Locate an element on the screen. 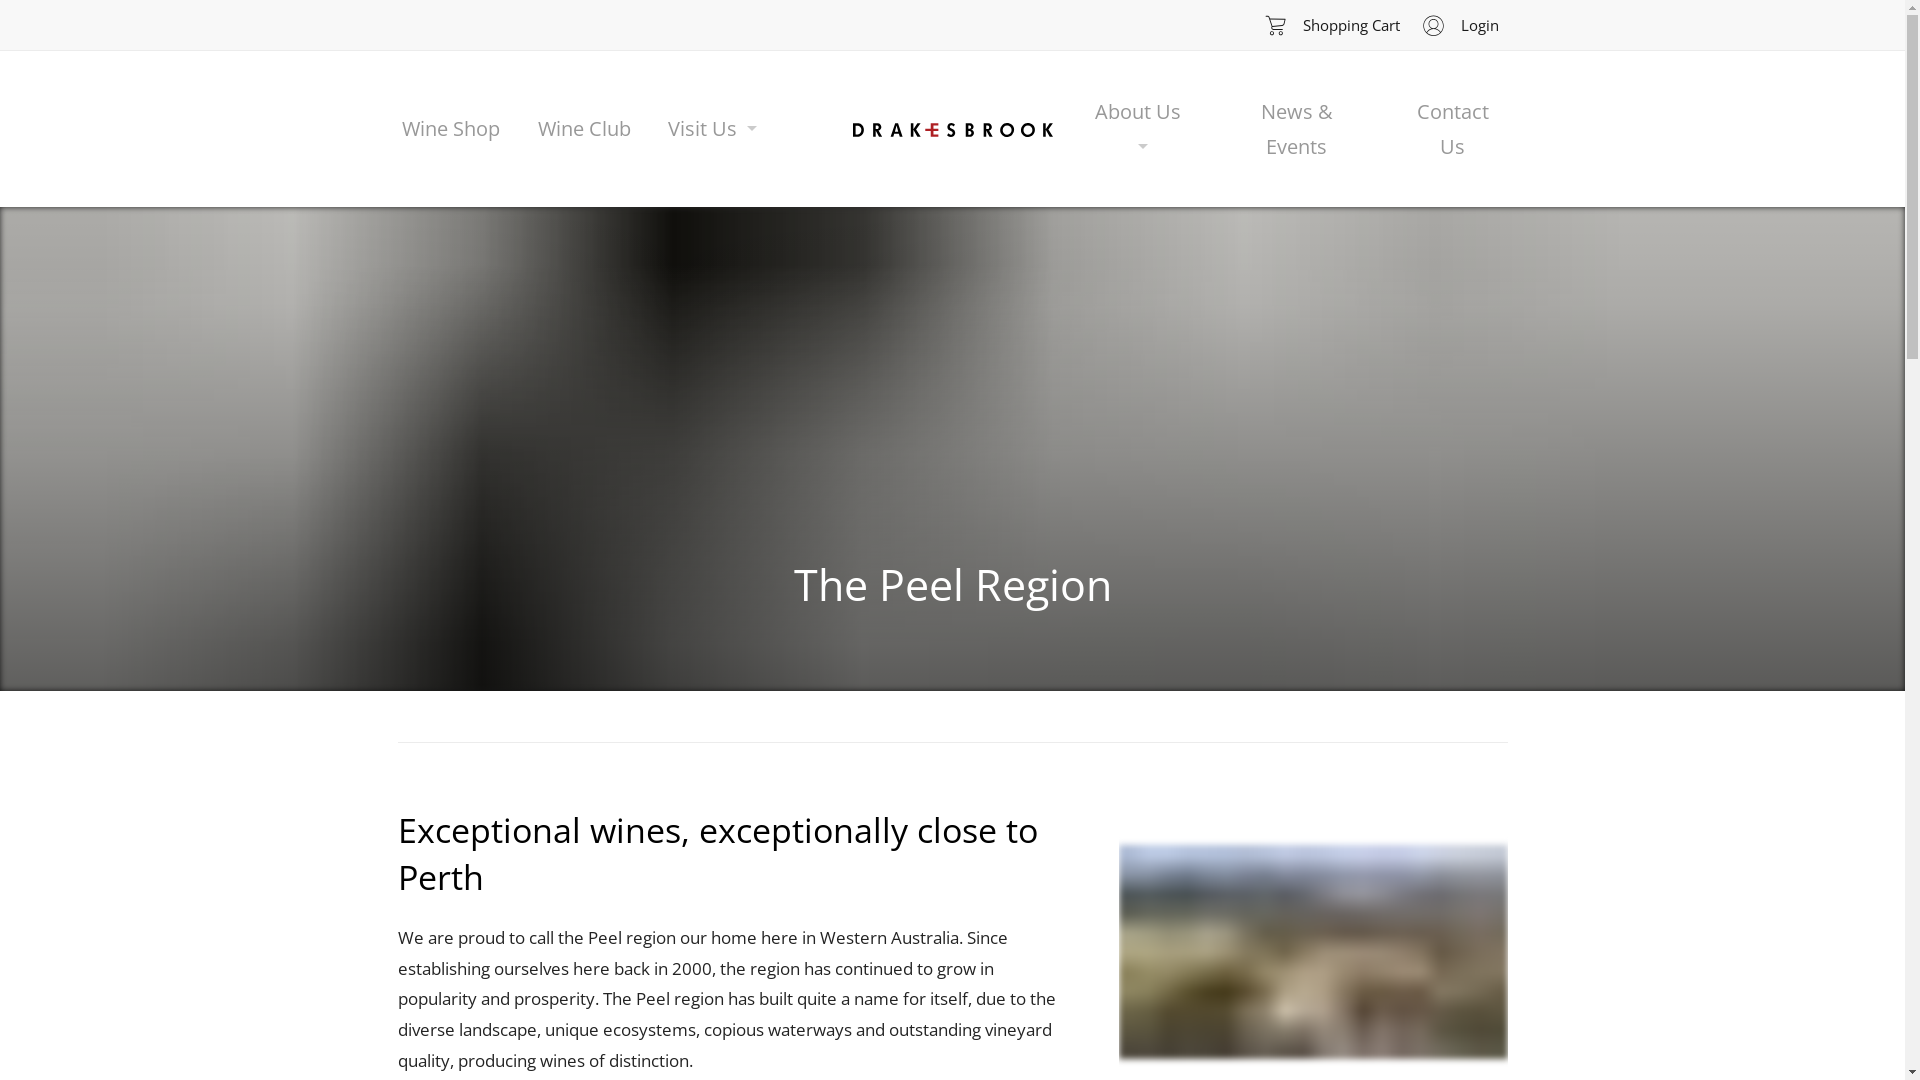  Wine Shop is located at coordinates (451, 132).